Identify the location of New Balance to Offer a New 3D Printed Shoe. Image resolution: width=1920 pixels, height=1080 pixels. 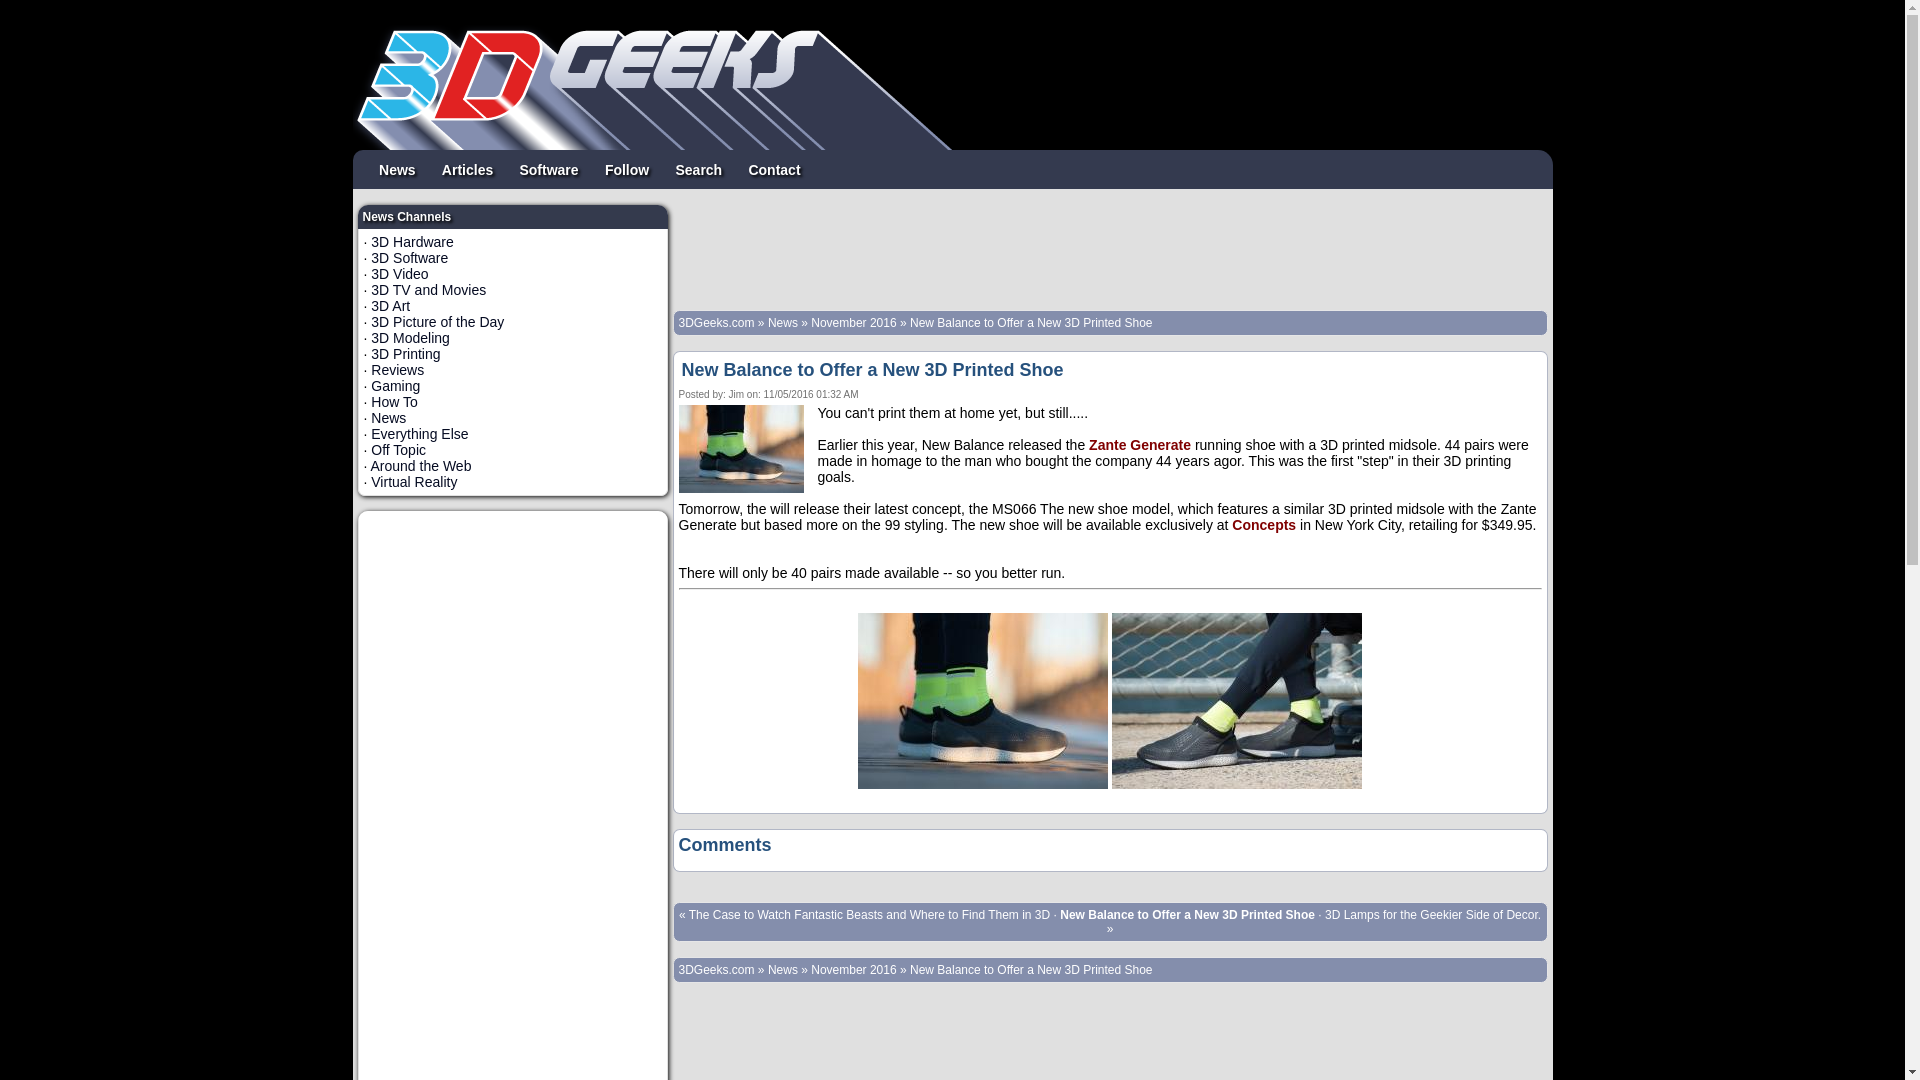
(1032, 970).